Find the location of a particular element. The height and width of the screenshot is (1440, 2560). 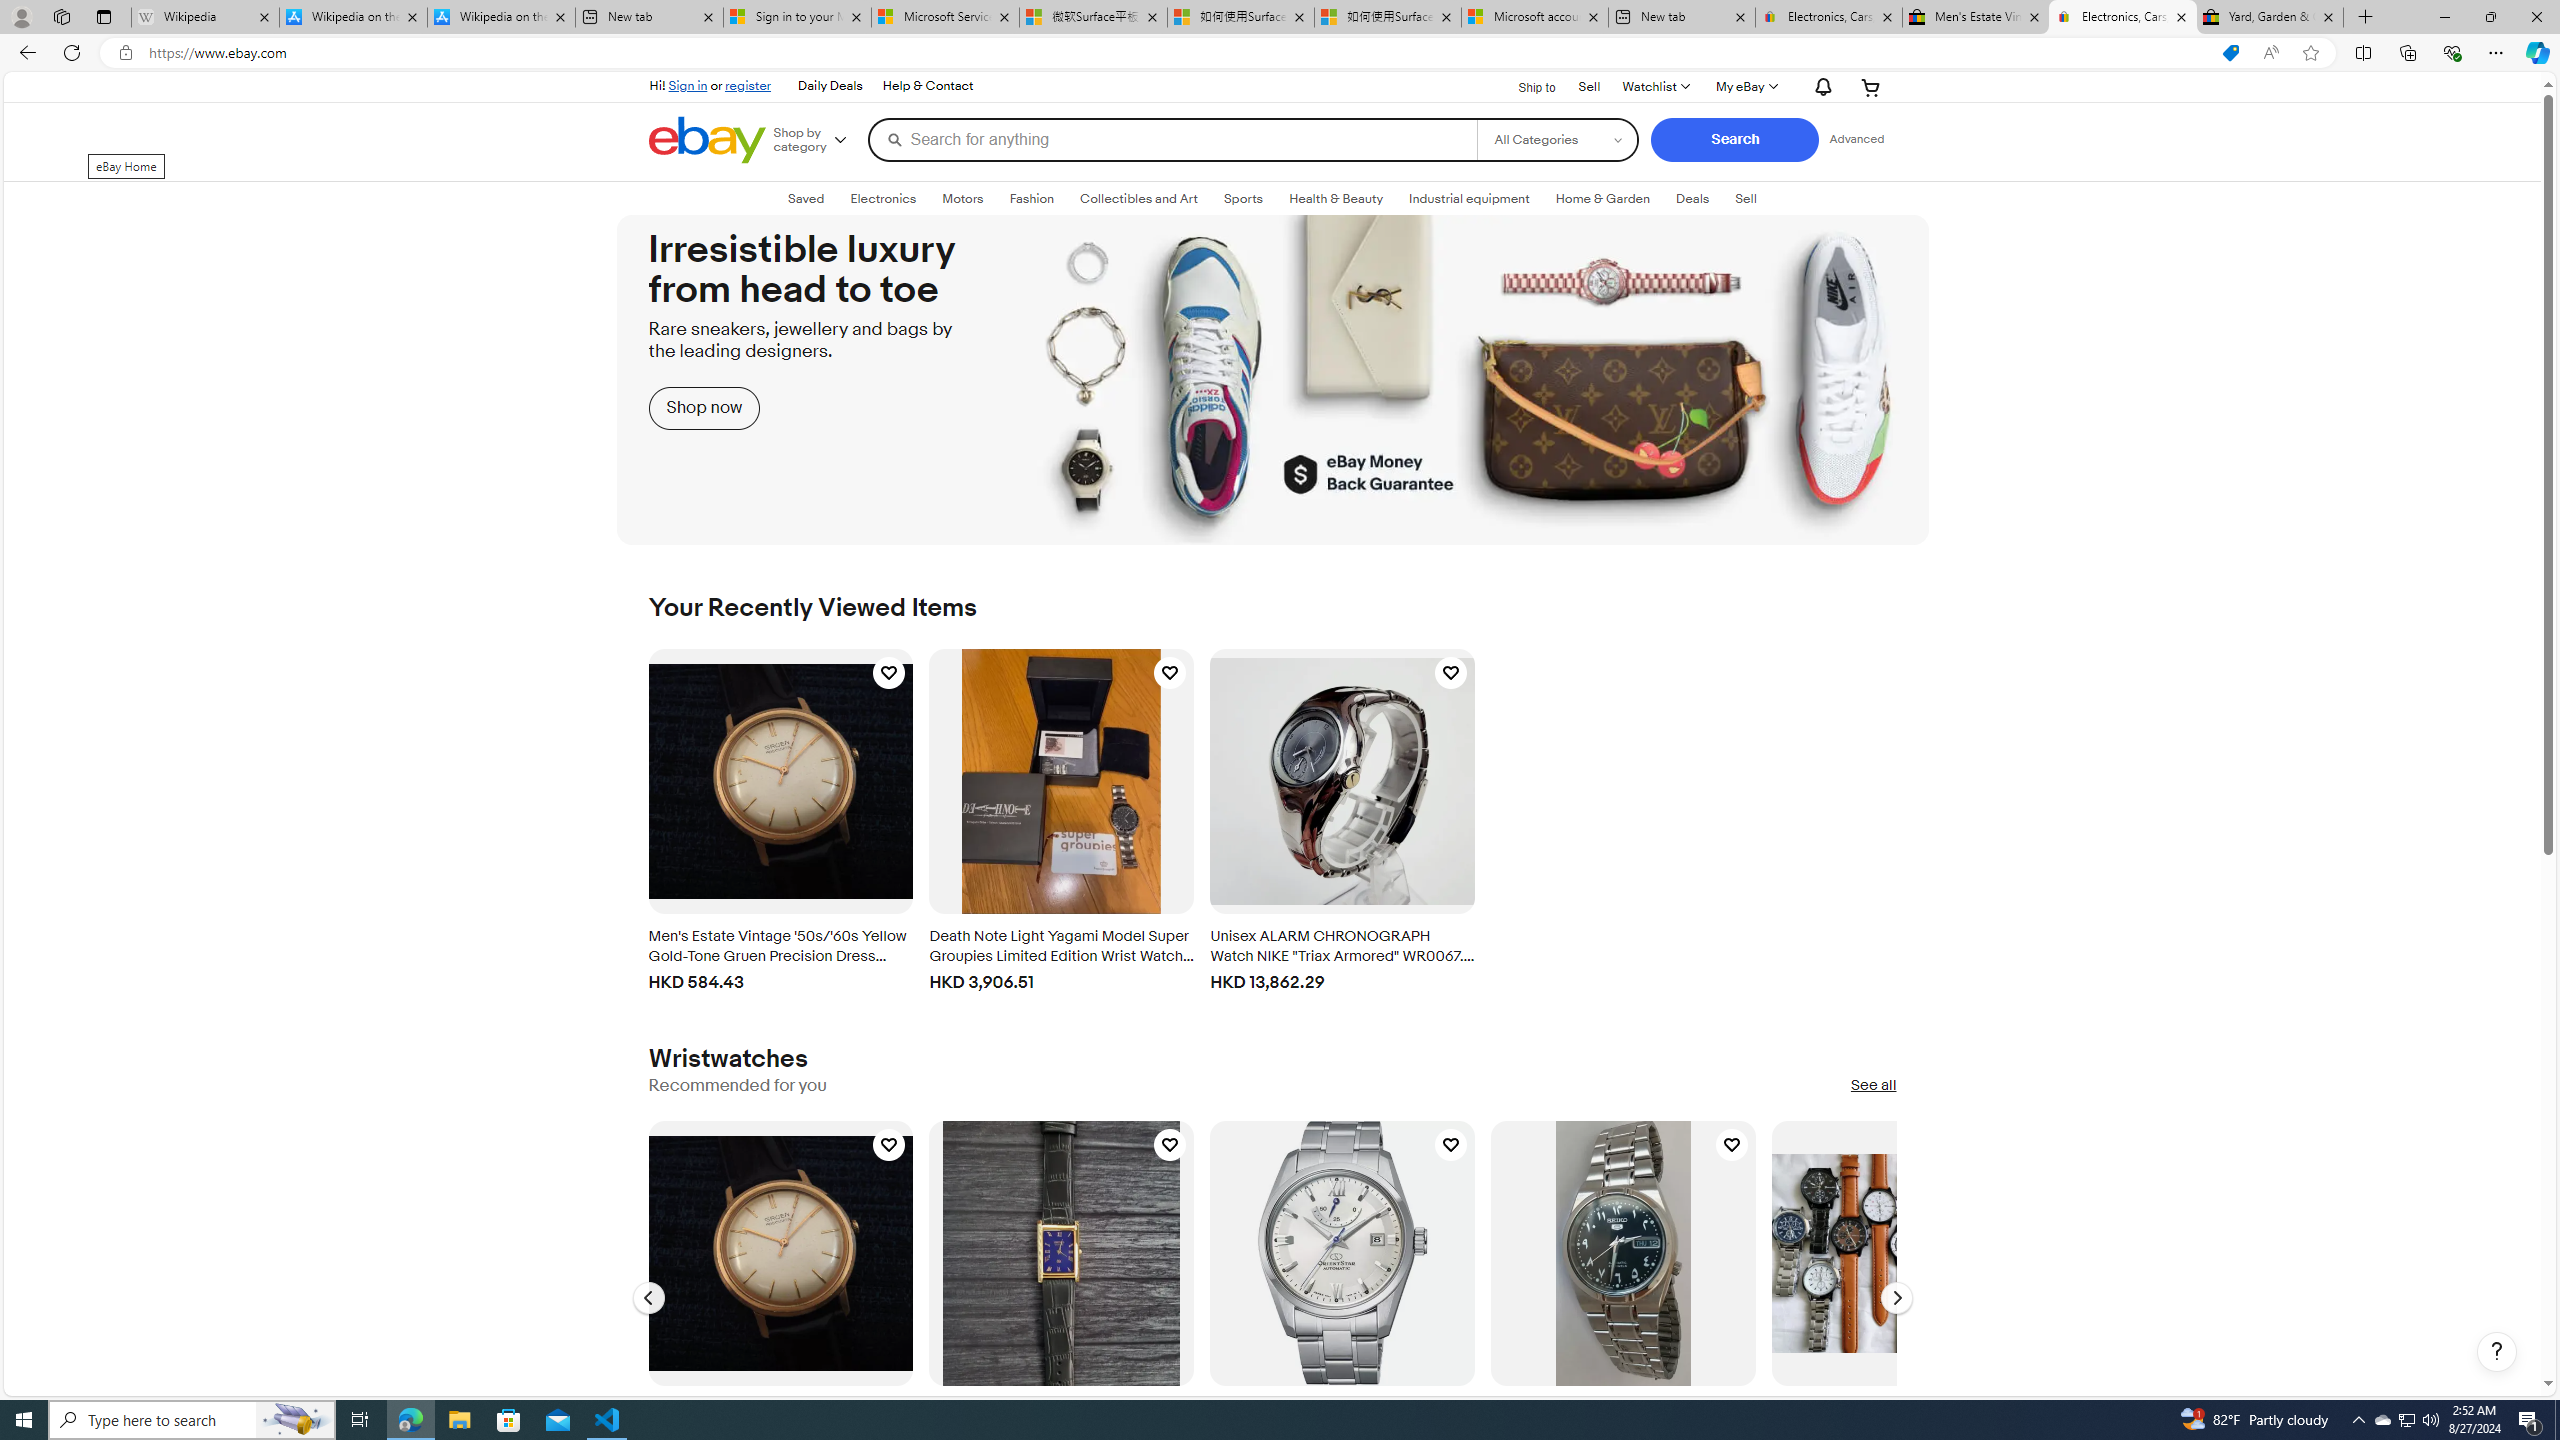

Shop by category is located at coordinates (818, 140).